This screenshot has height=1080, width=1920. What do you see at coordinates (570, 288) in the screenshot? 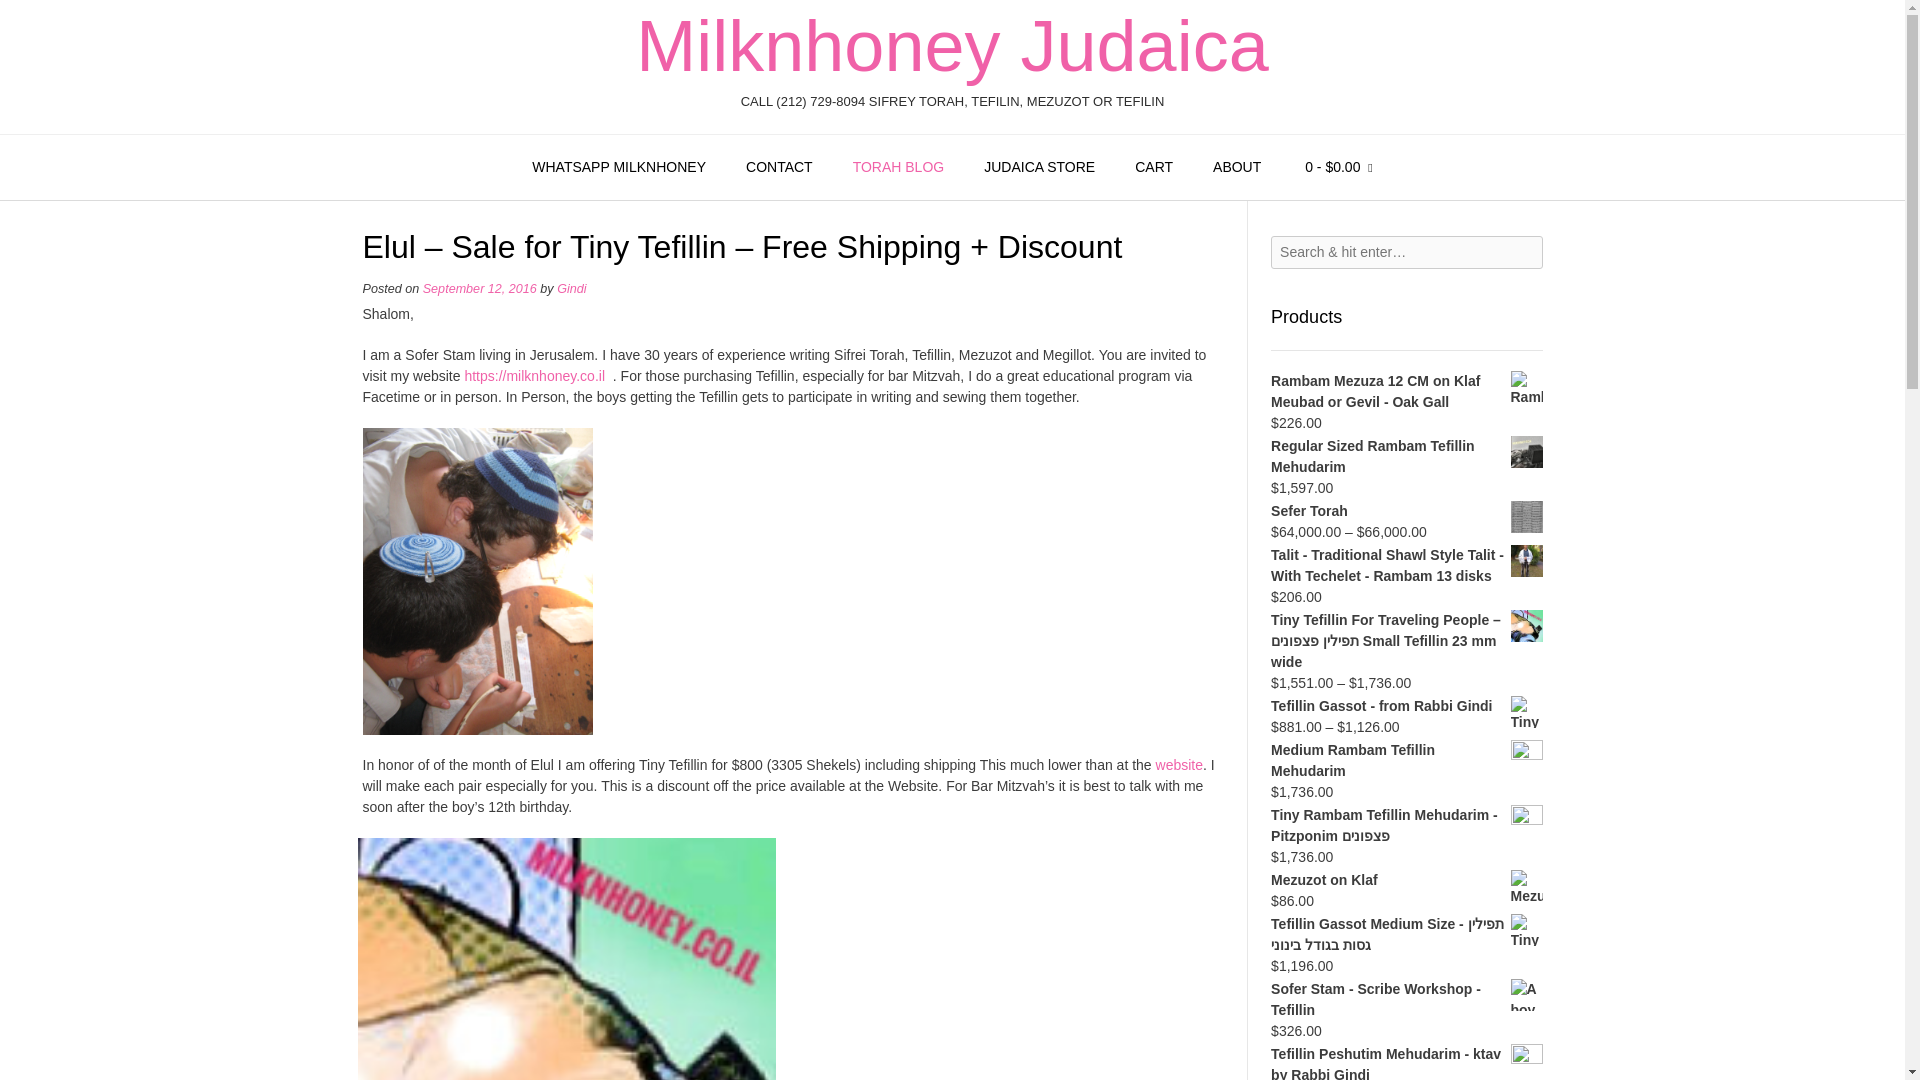
I see `Gindi` at bounding box center [570, 288].